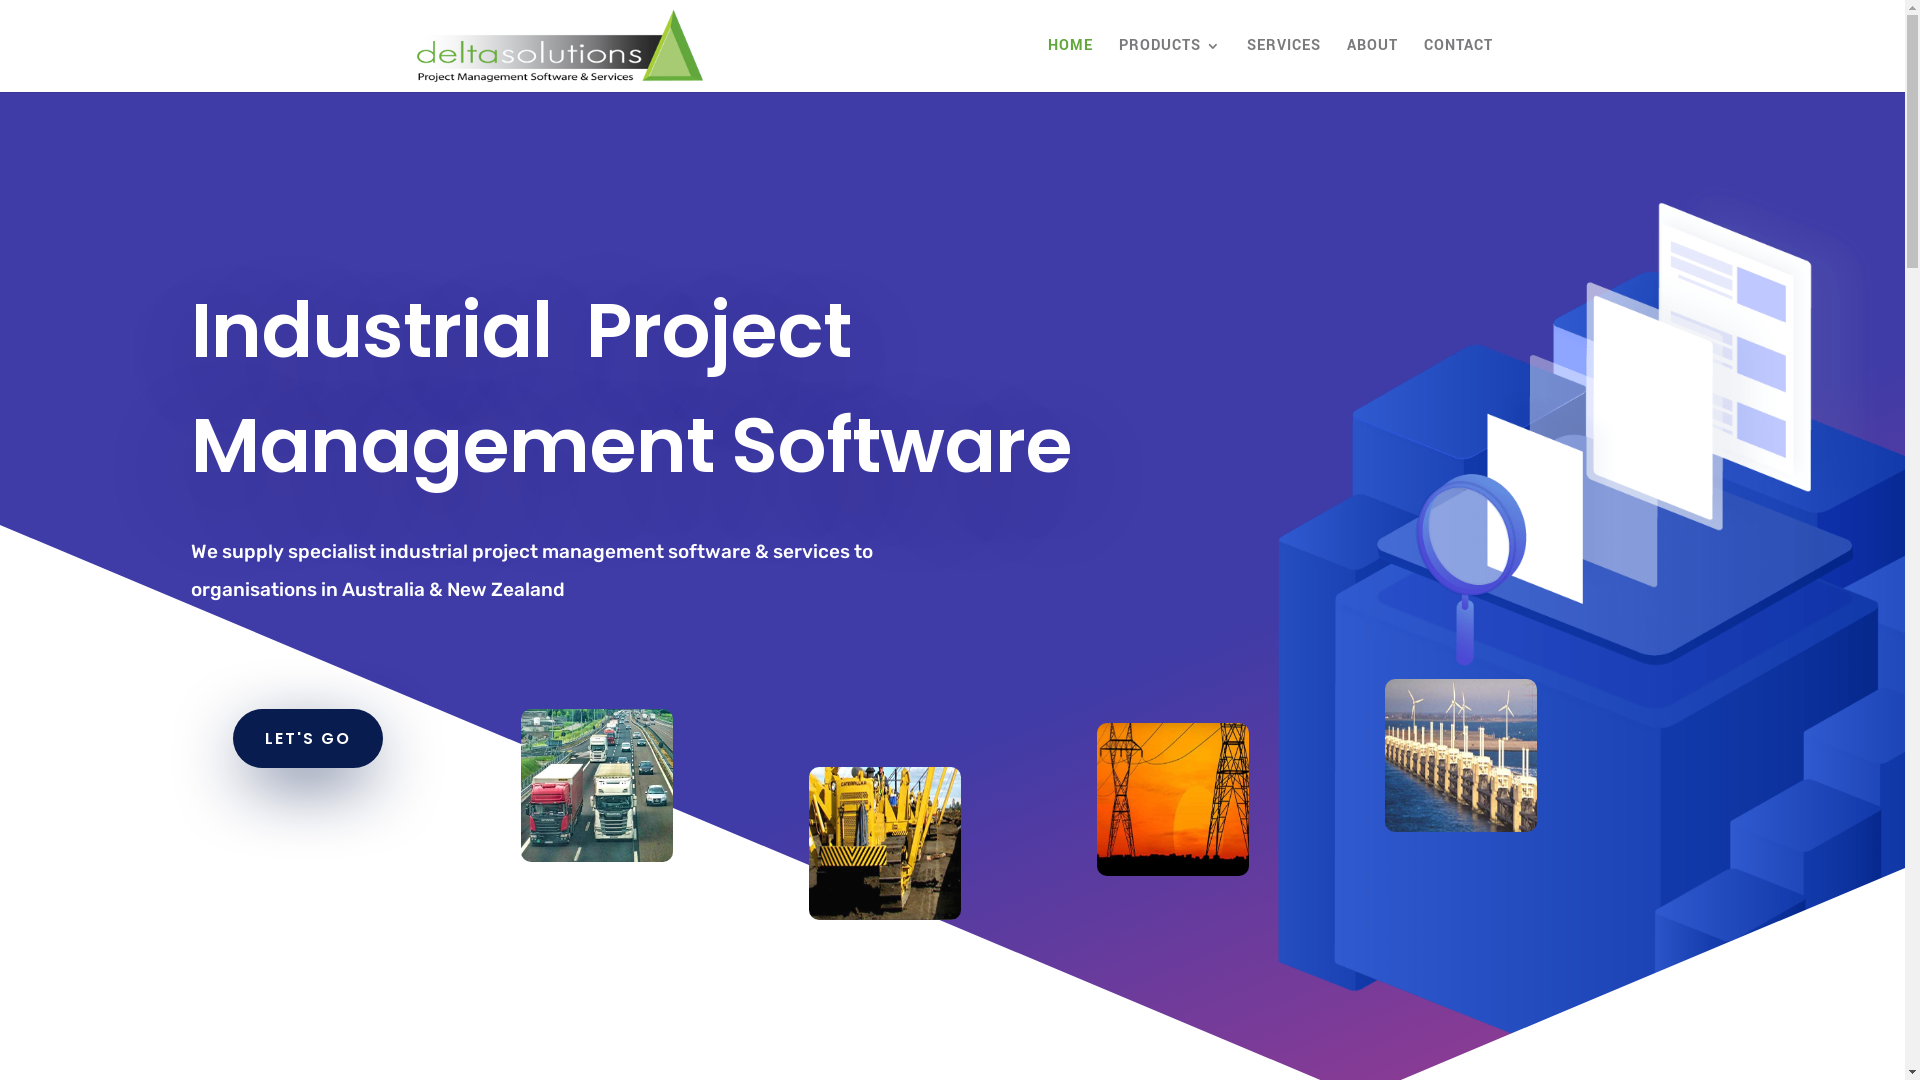 This screenshot has width=1920, height=1080. I want to click on Industrial Project Management Software, so click(884, 844).